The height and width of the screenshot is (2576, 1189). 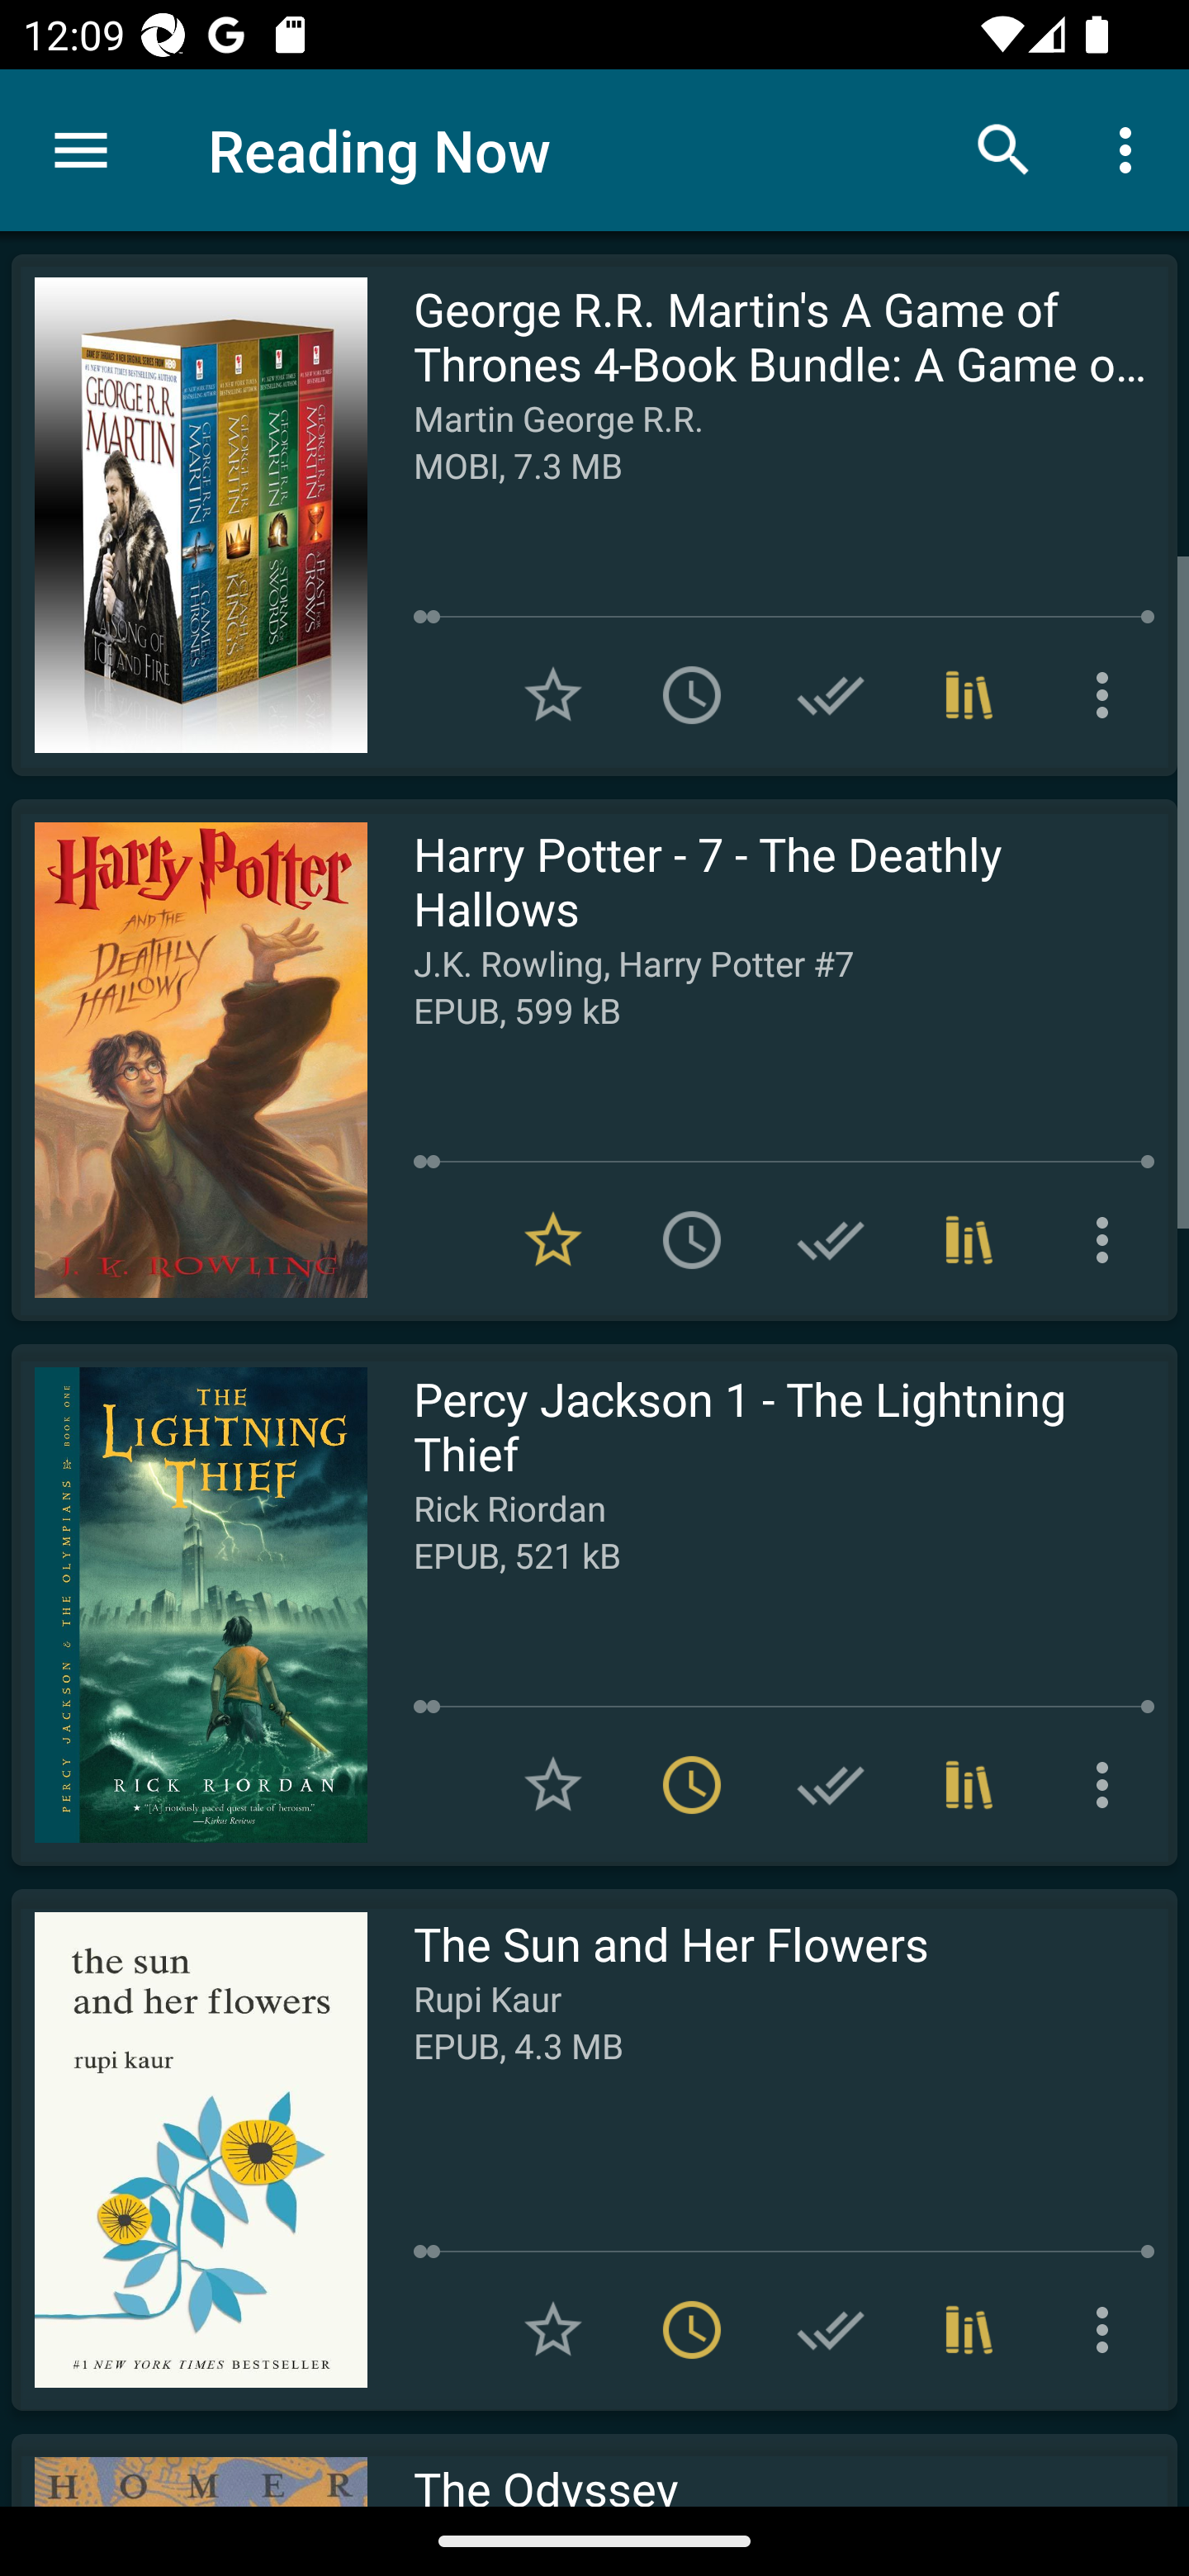 I want to click on Collections (1), so click(x=969, y=2330).